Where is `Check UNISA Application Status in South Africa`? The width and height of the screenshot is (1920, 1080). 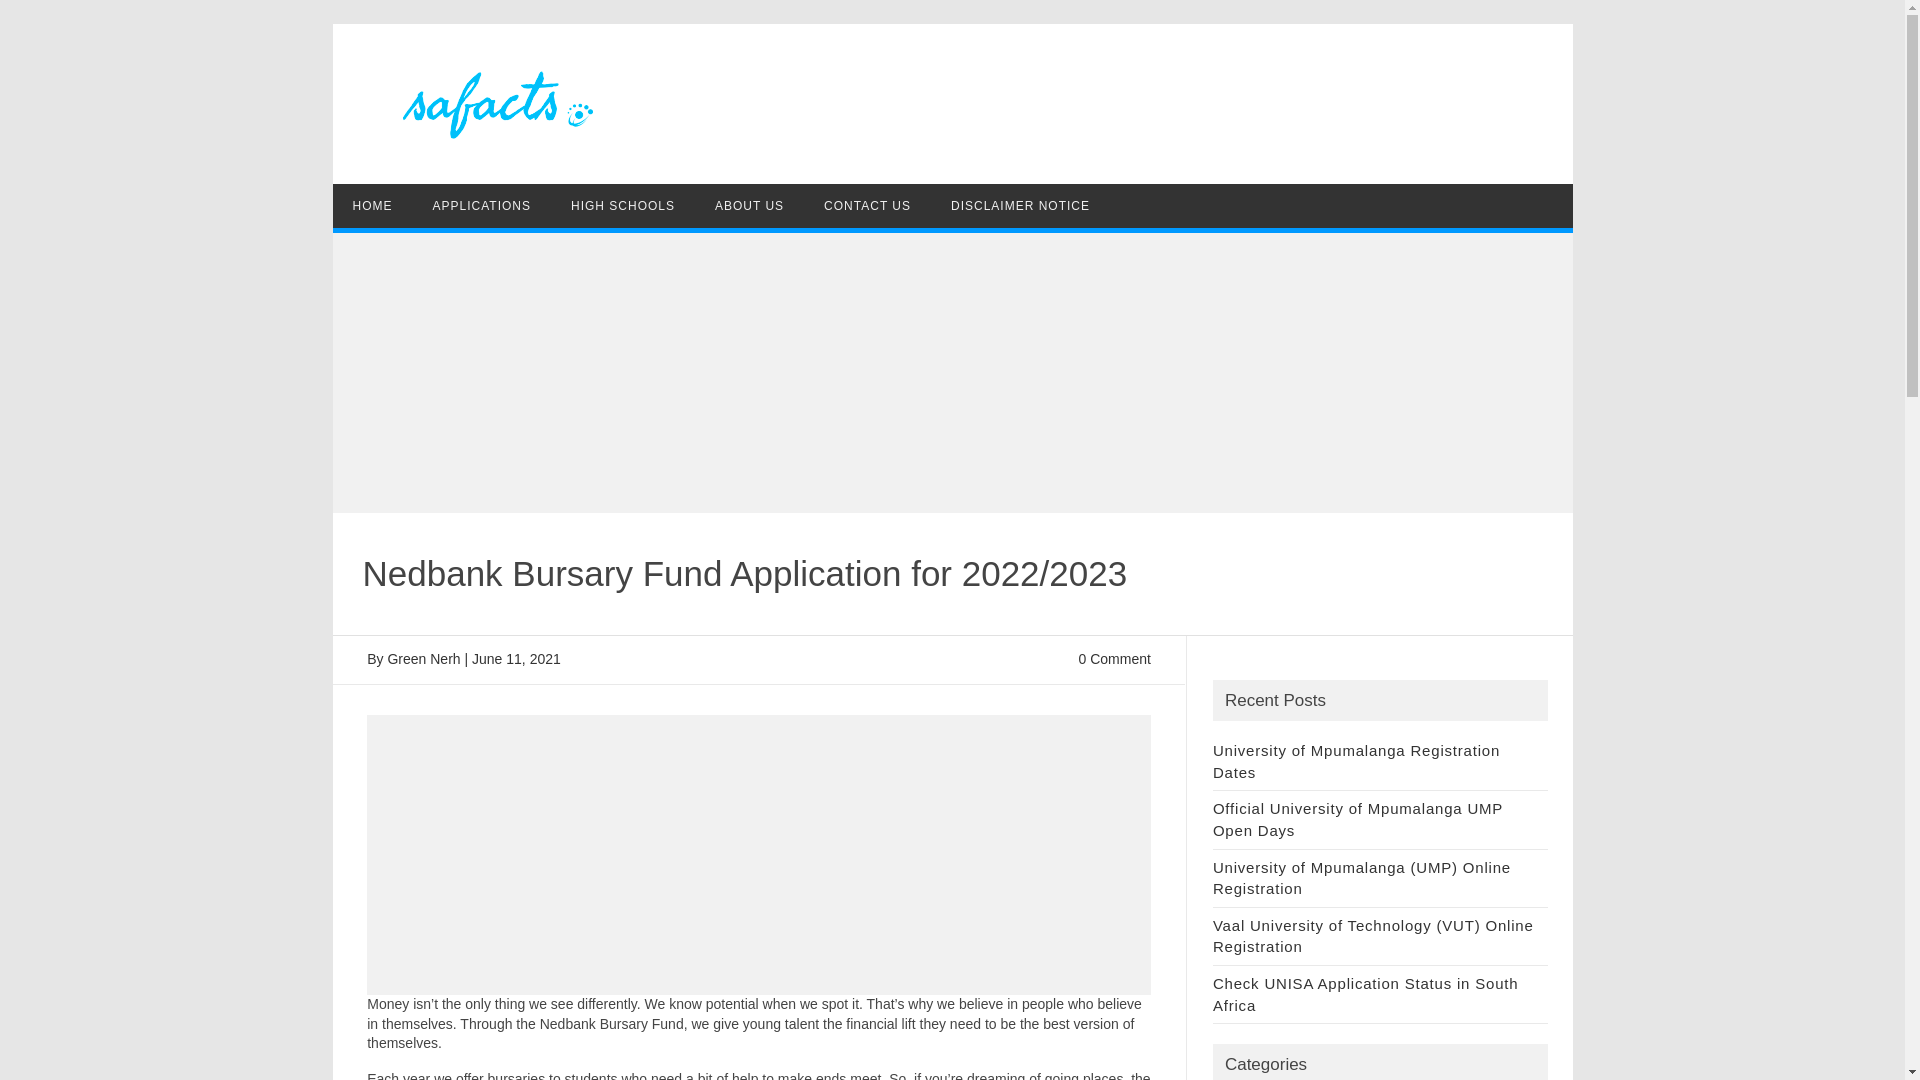
Check UNISA Application Status in South Africa is located at coordinates (1366, 994).